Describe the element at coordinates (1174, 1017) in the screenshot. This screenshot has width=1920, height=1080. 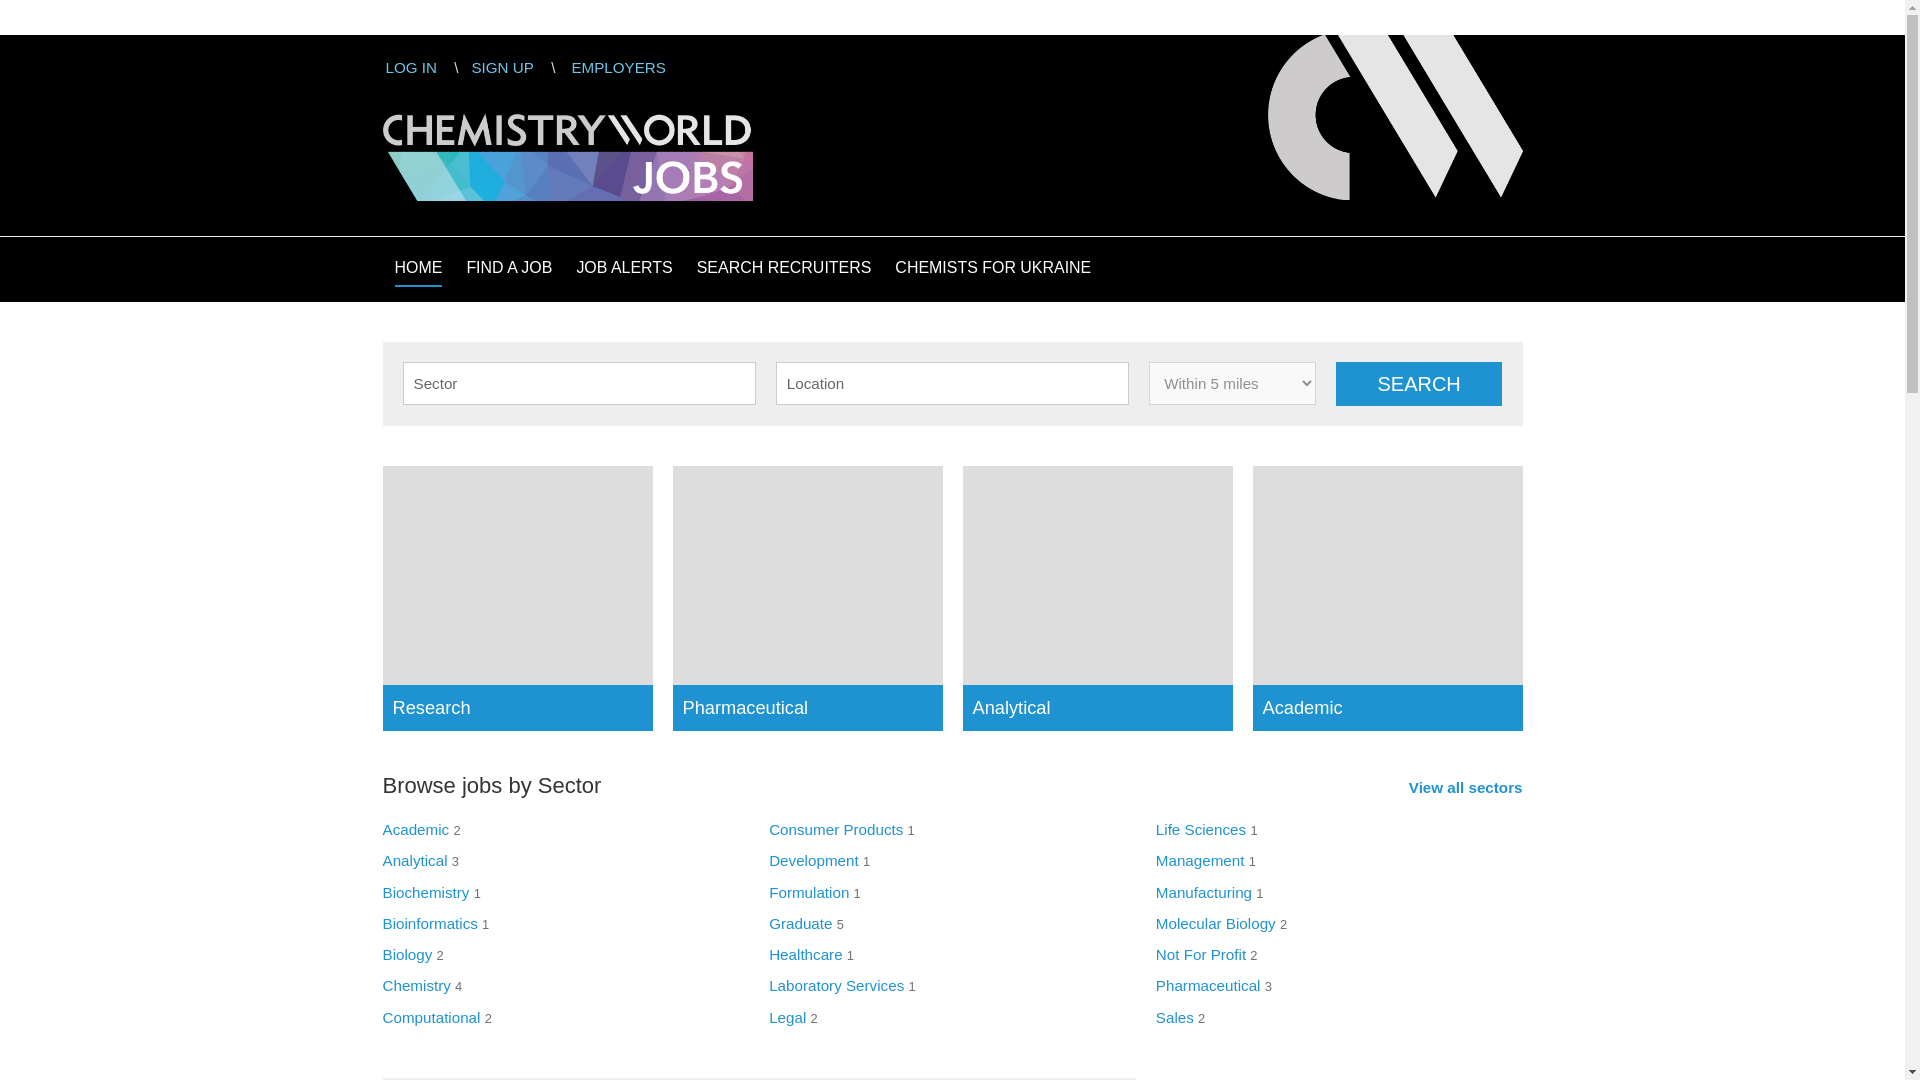
I see `Sales` at that location.